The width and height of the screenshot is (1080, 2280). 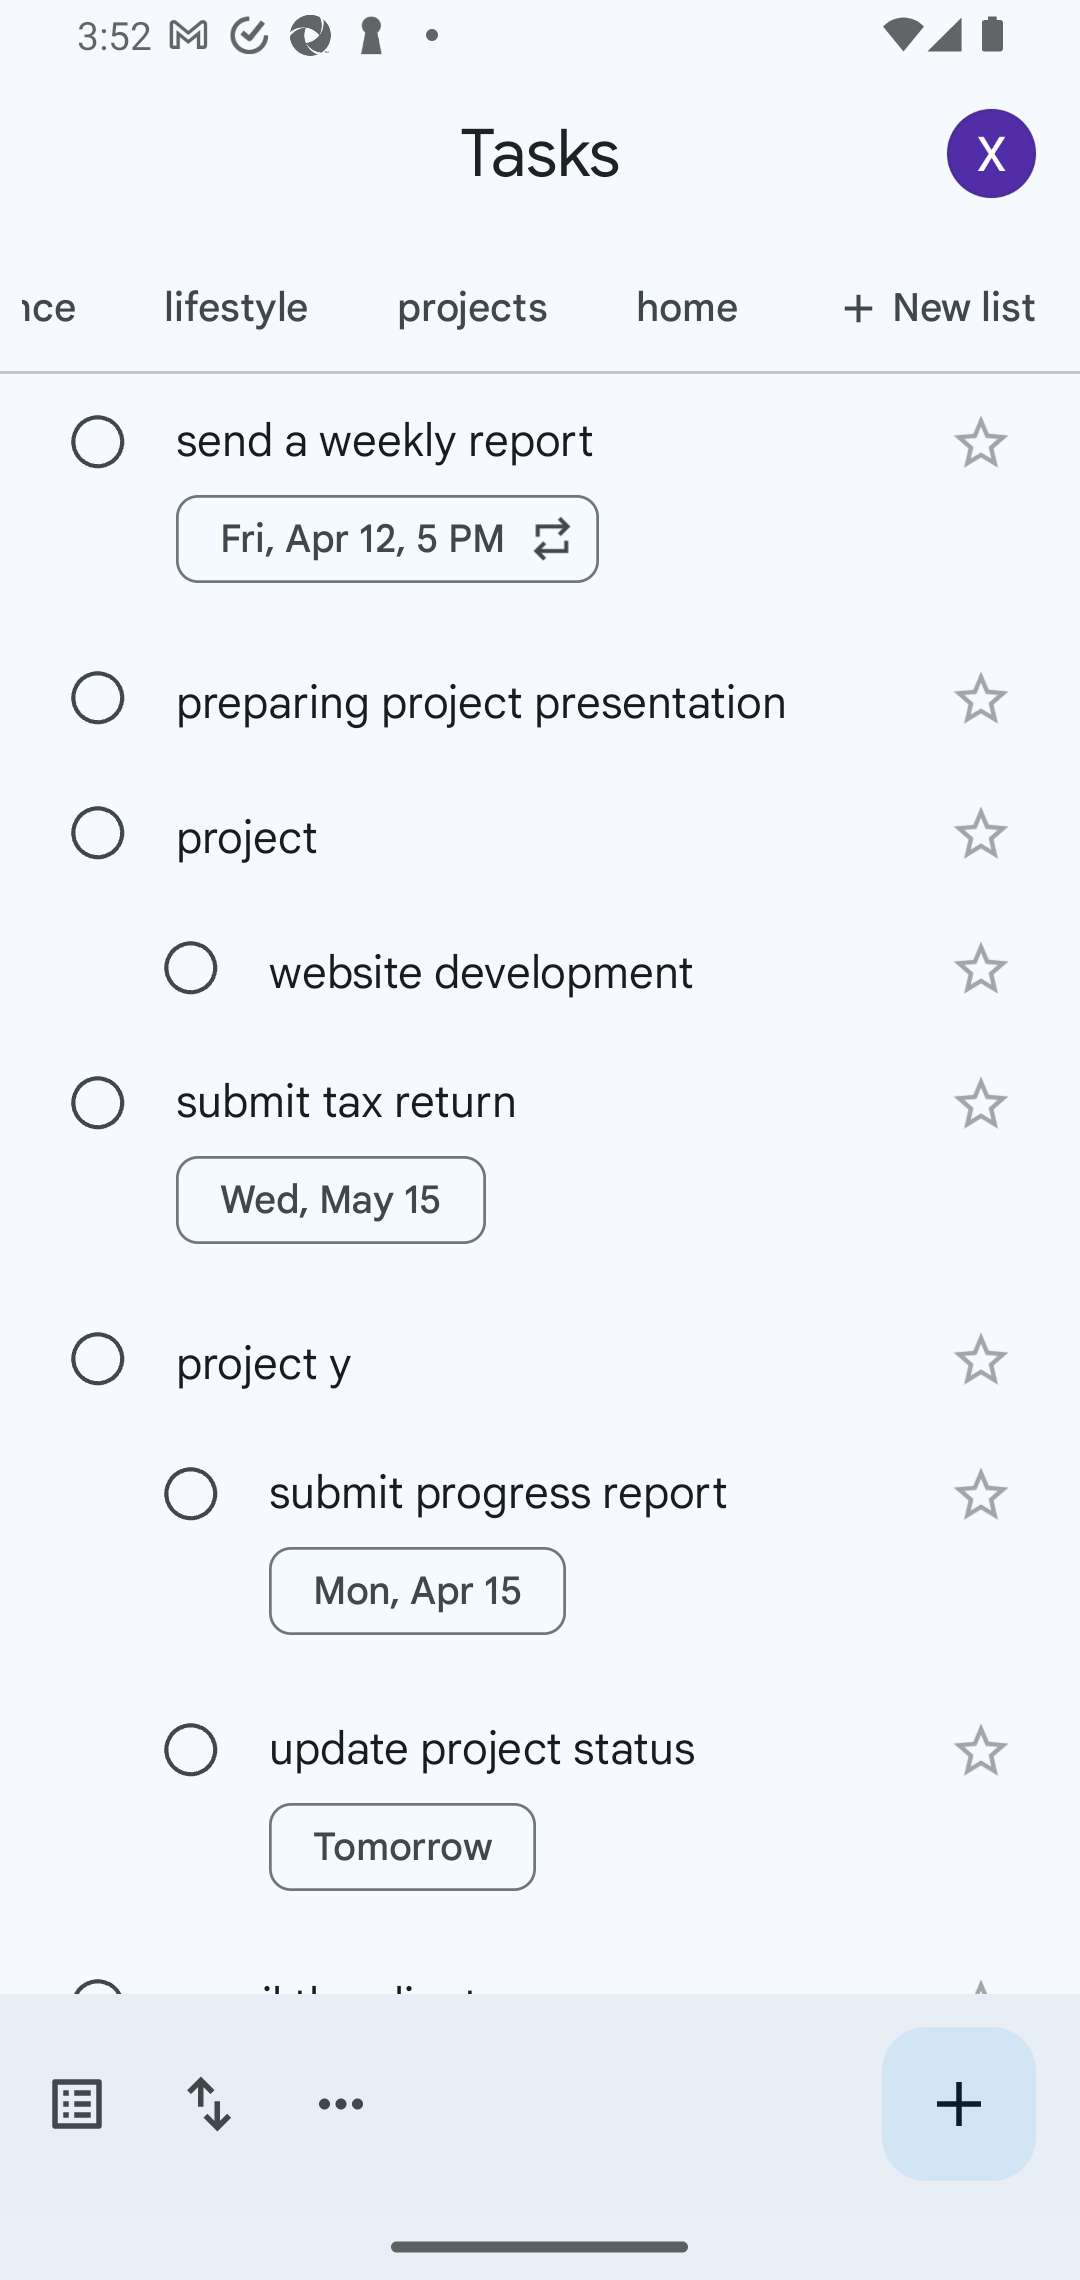 I want to click on Tomorrow, so click(x=402, y=1846).